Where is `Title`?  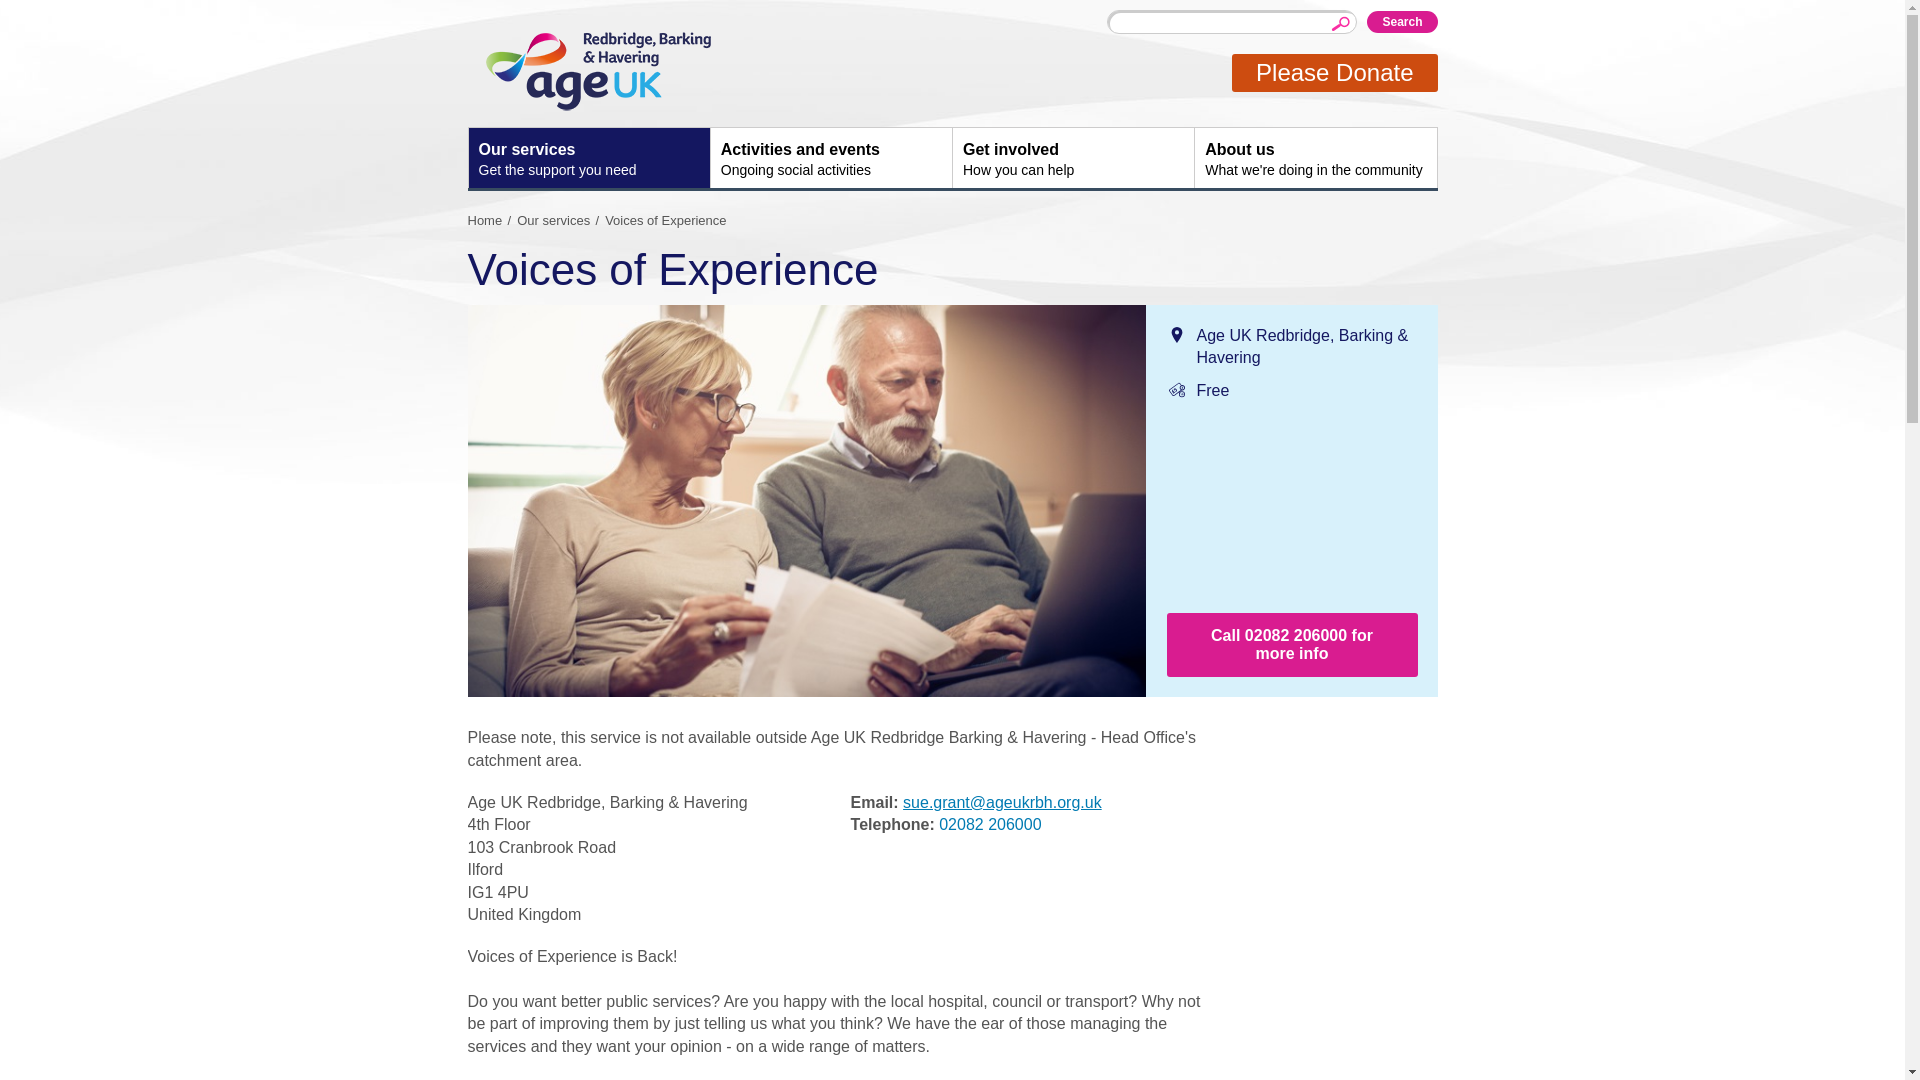 Title is located at coordinates (831, 158).